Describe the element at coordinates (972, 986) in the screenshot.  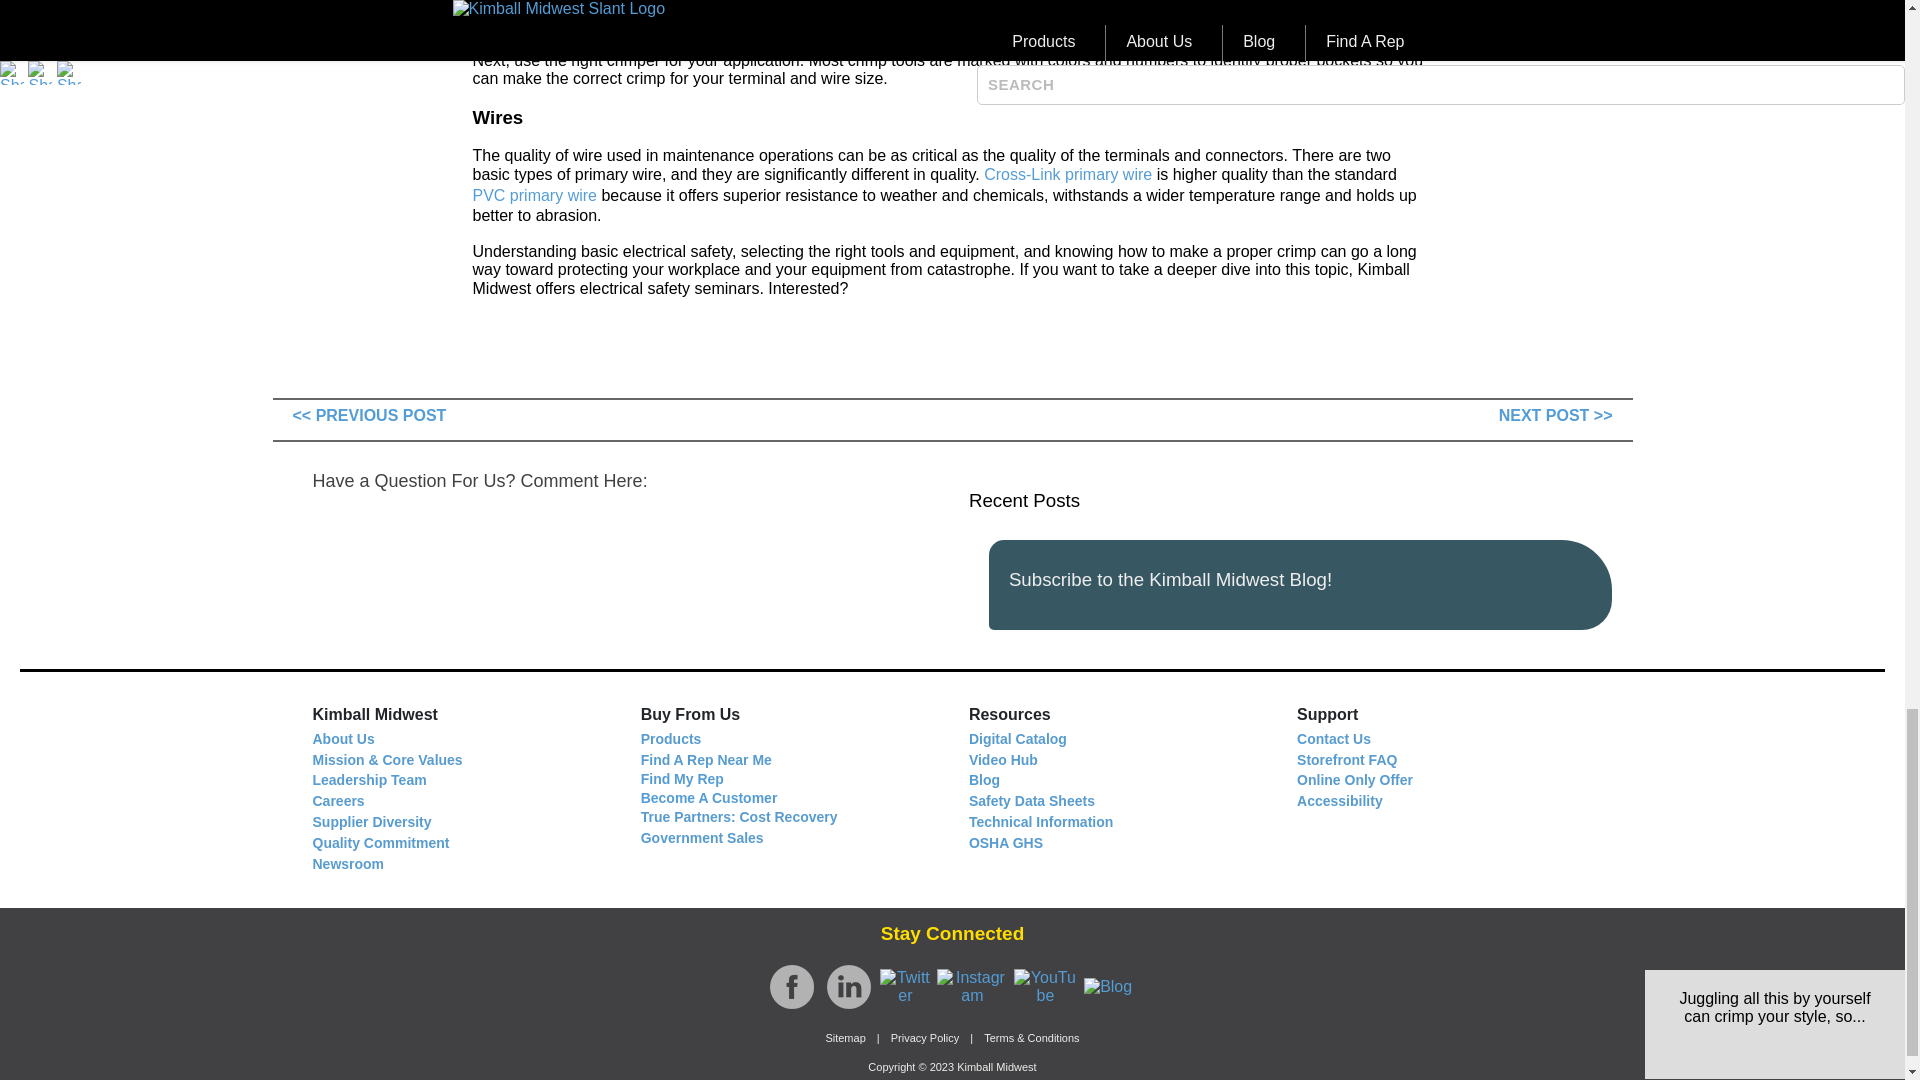
I see `Instagram` at that location.